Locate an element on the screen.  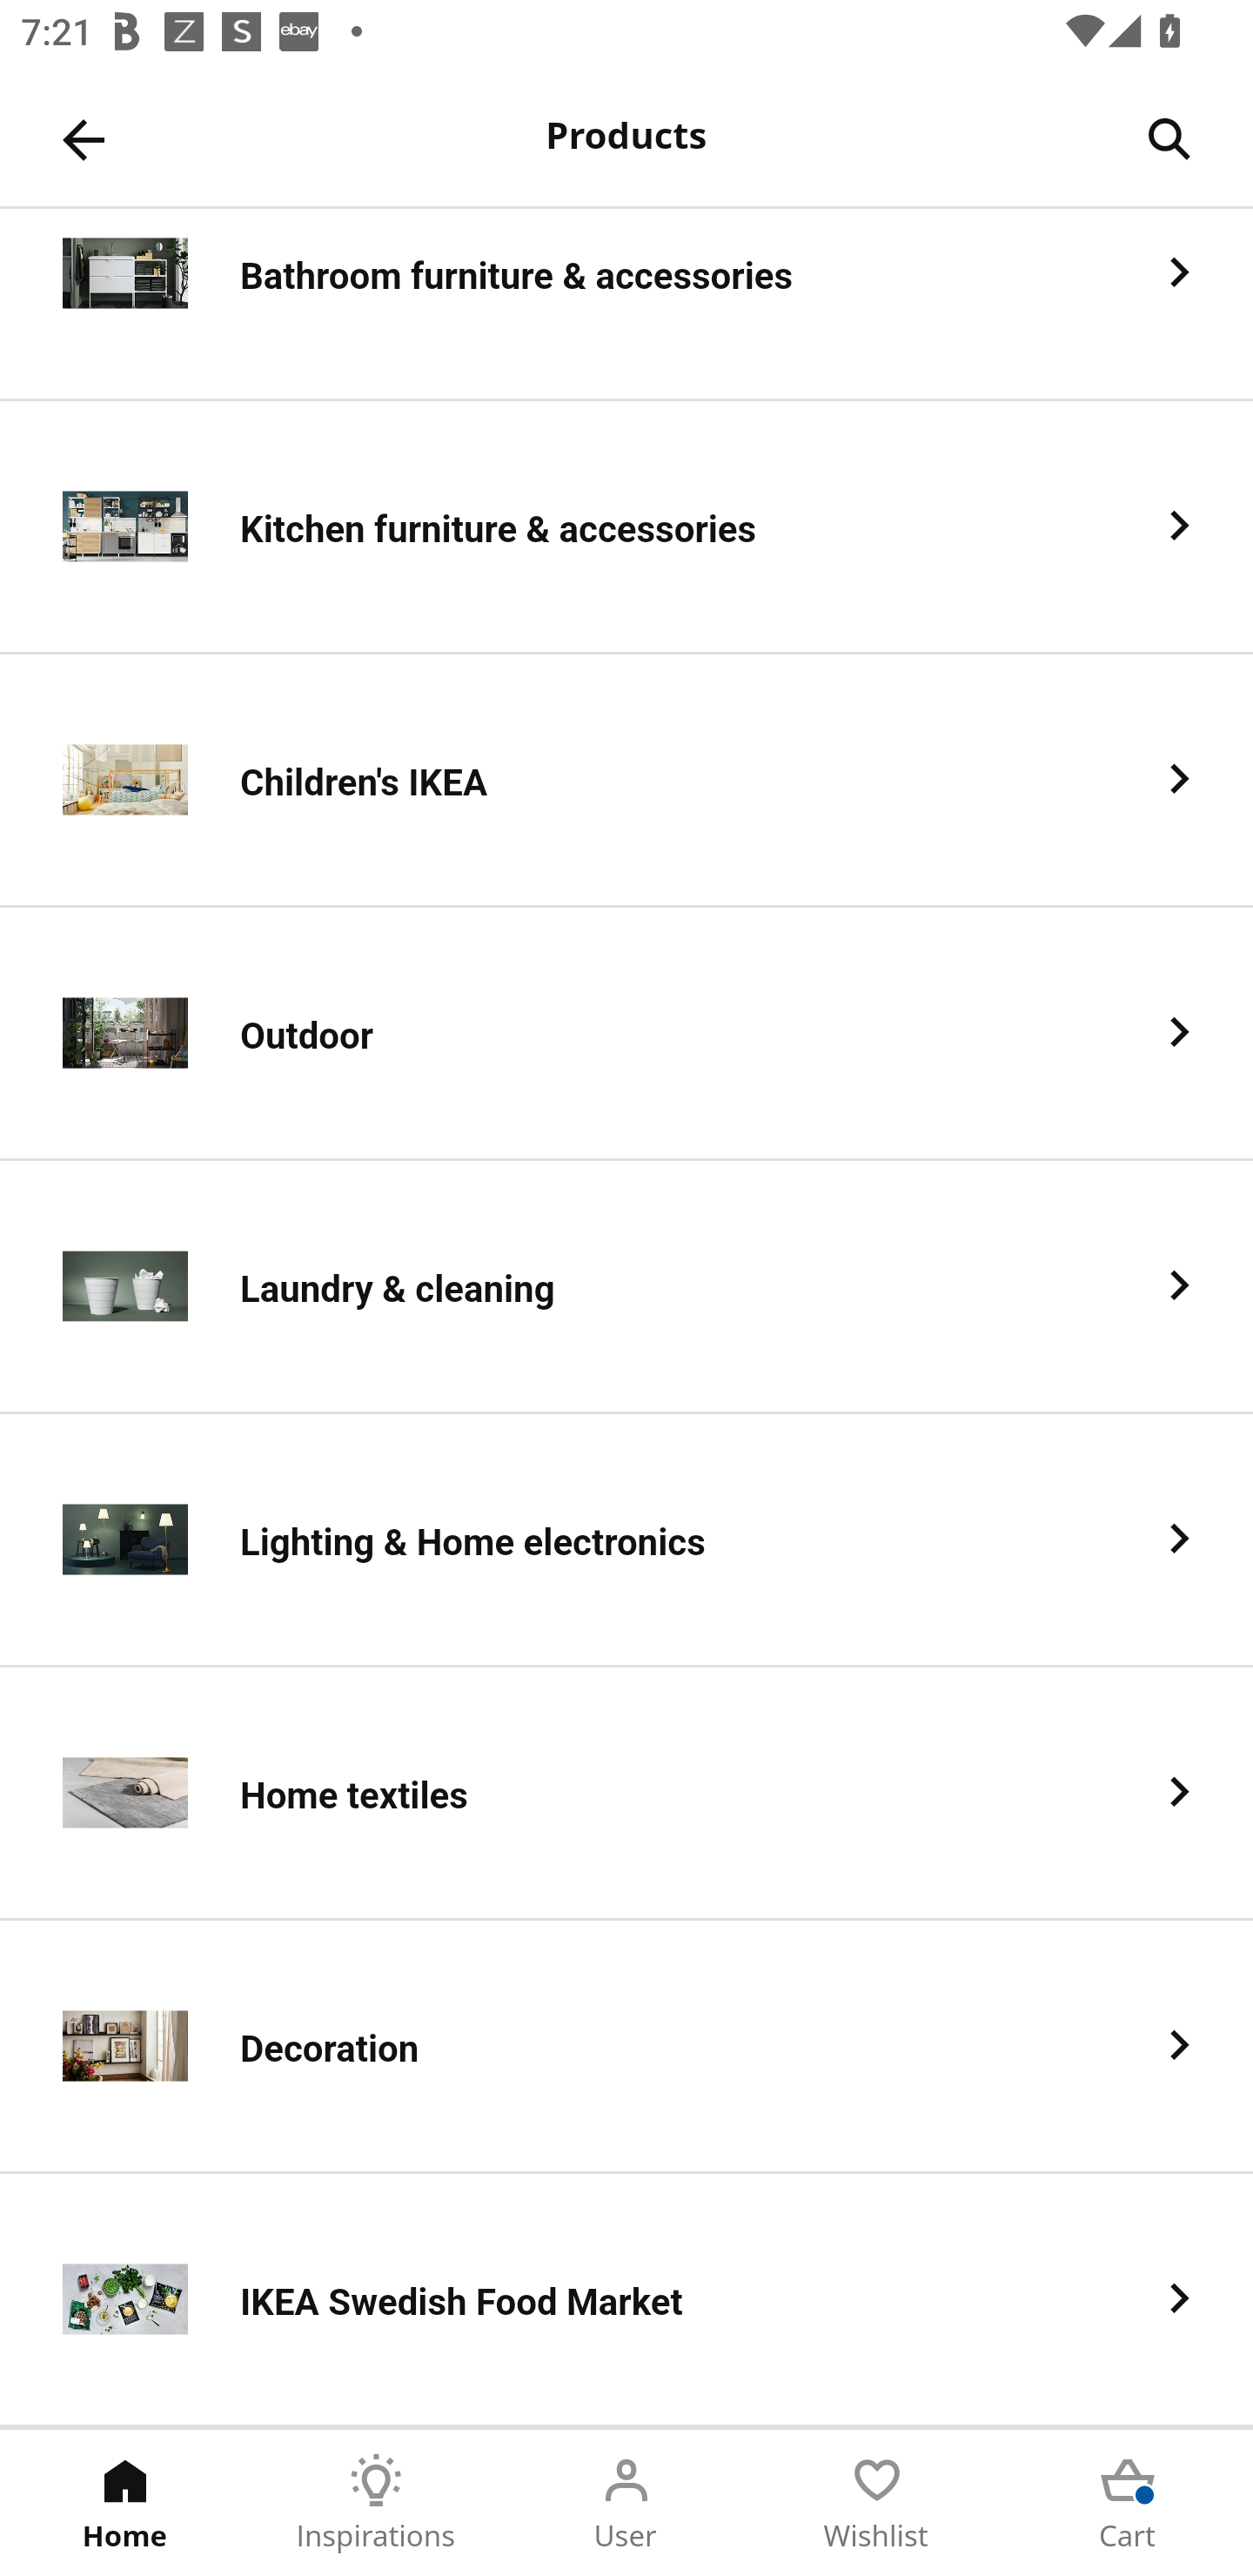
Home
Tab 1 of 5 is located at coordinates (125, 2503).